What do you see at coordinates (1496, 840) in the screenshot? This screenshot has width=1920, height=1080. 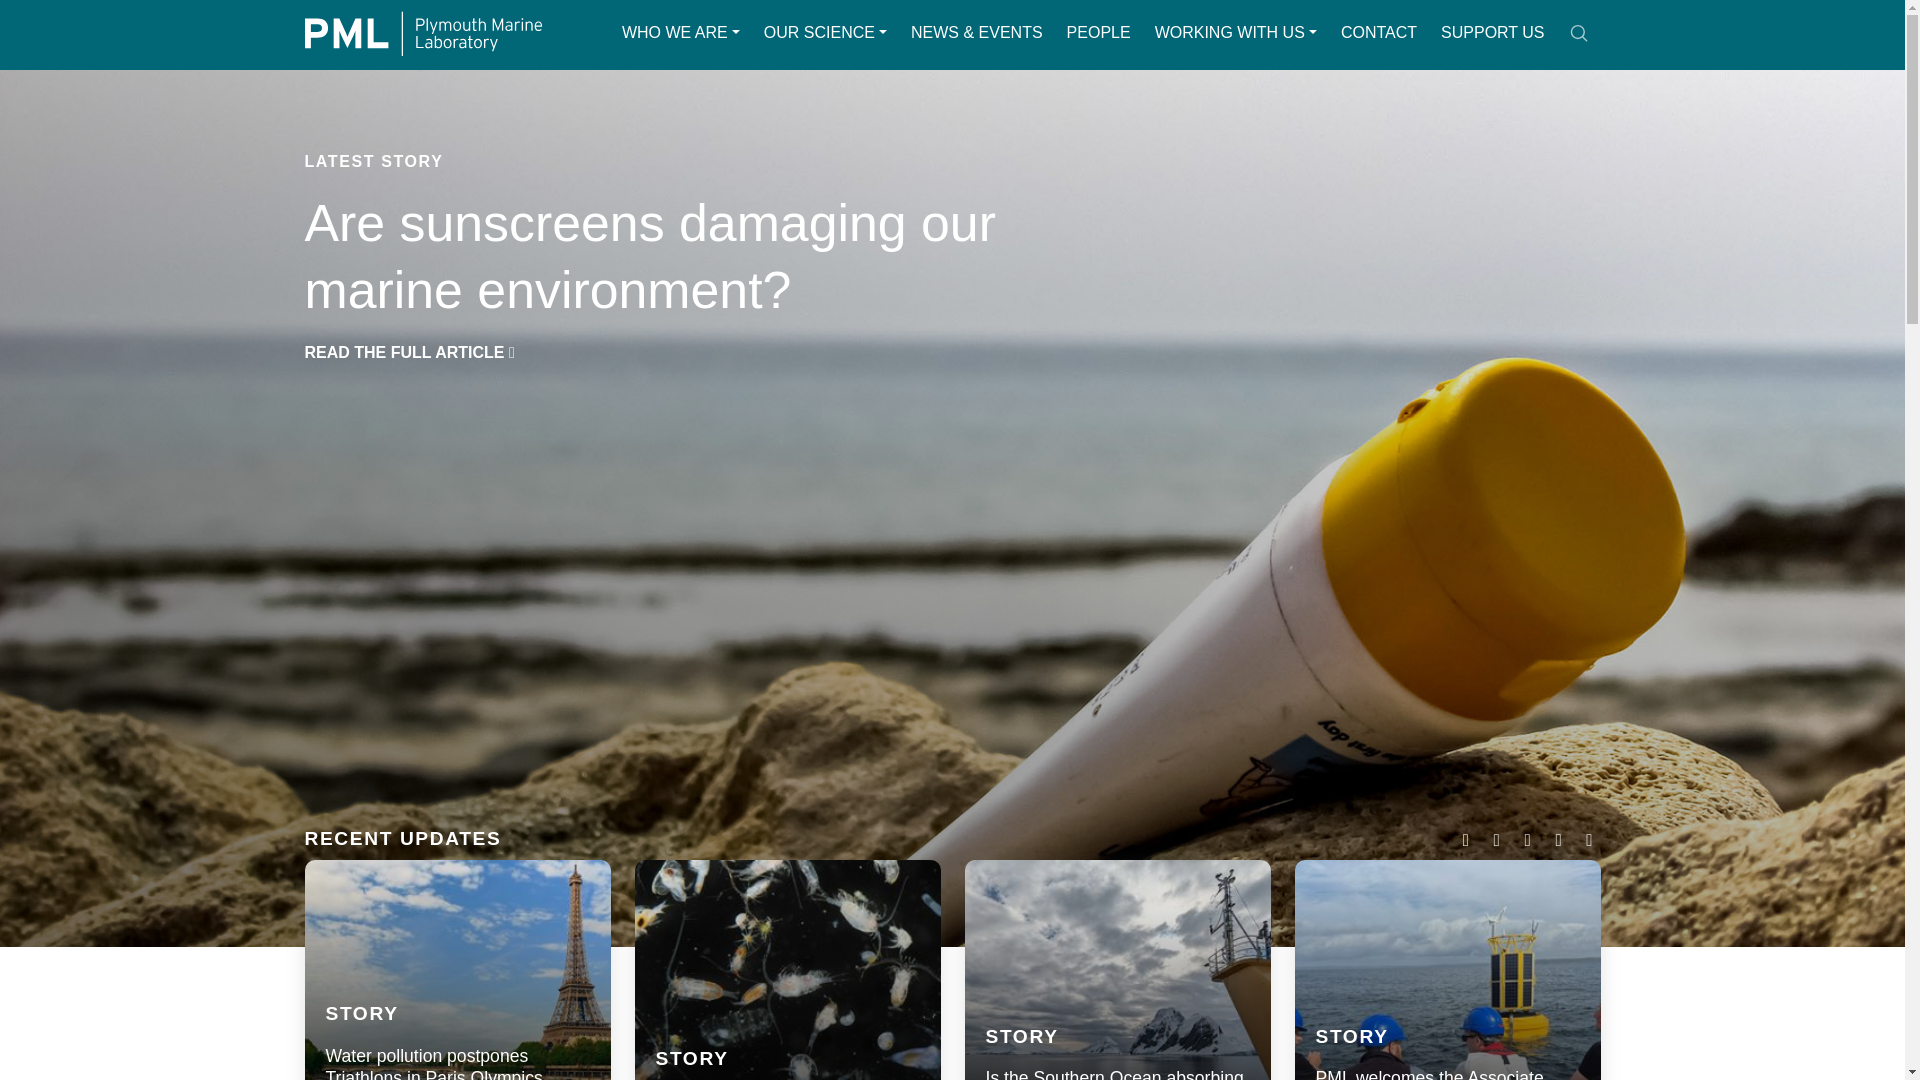 I see `View our Facebook page` at bounding box center [1496, 840].